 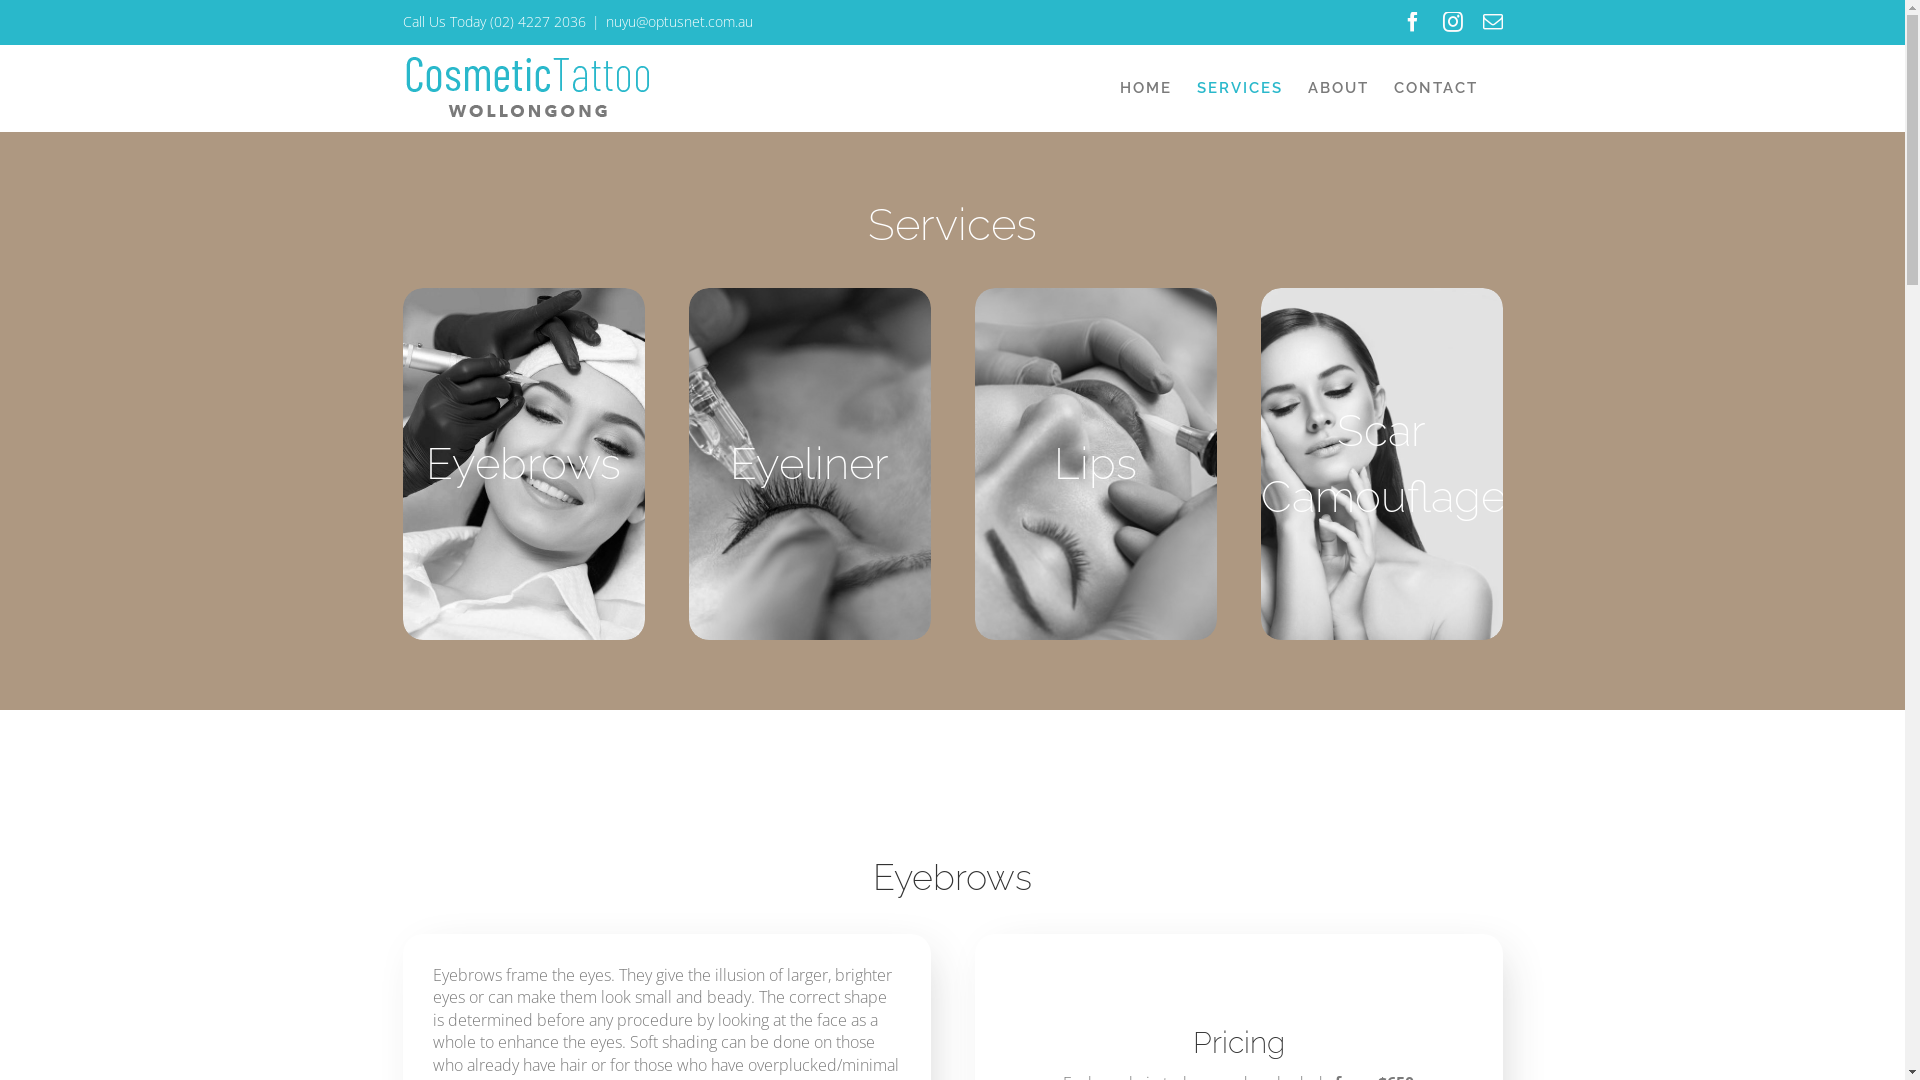 I want to click on HOME, so click(x=1146, y=88).